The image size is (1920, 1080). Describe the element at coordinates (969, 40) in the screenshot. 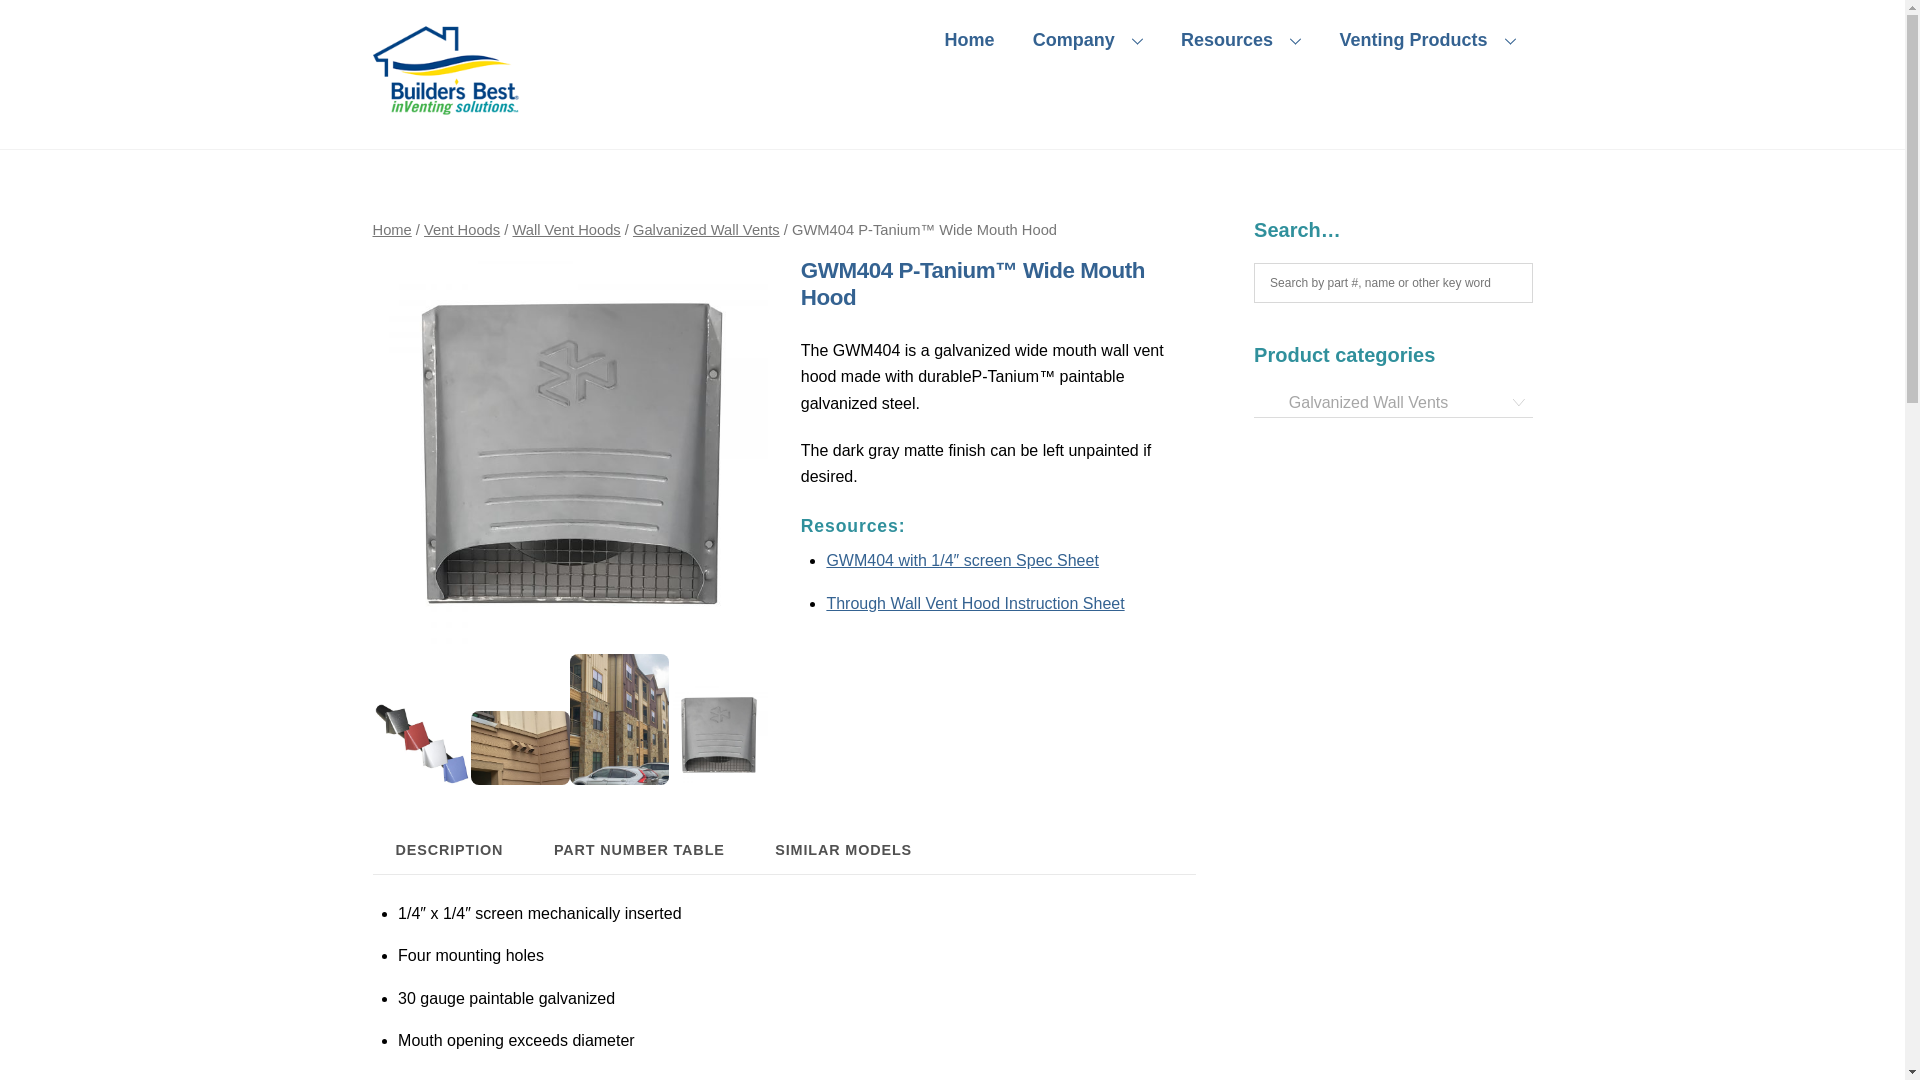

I see `Home` at that location.